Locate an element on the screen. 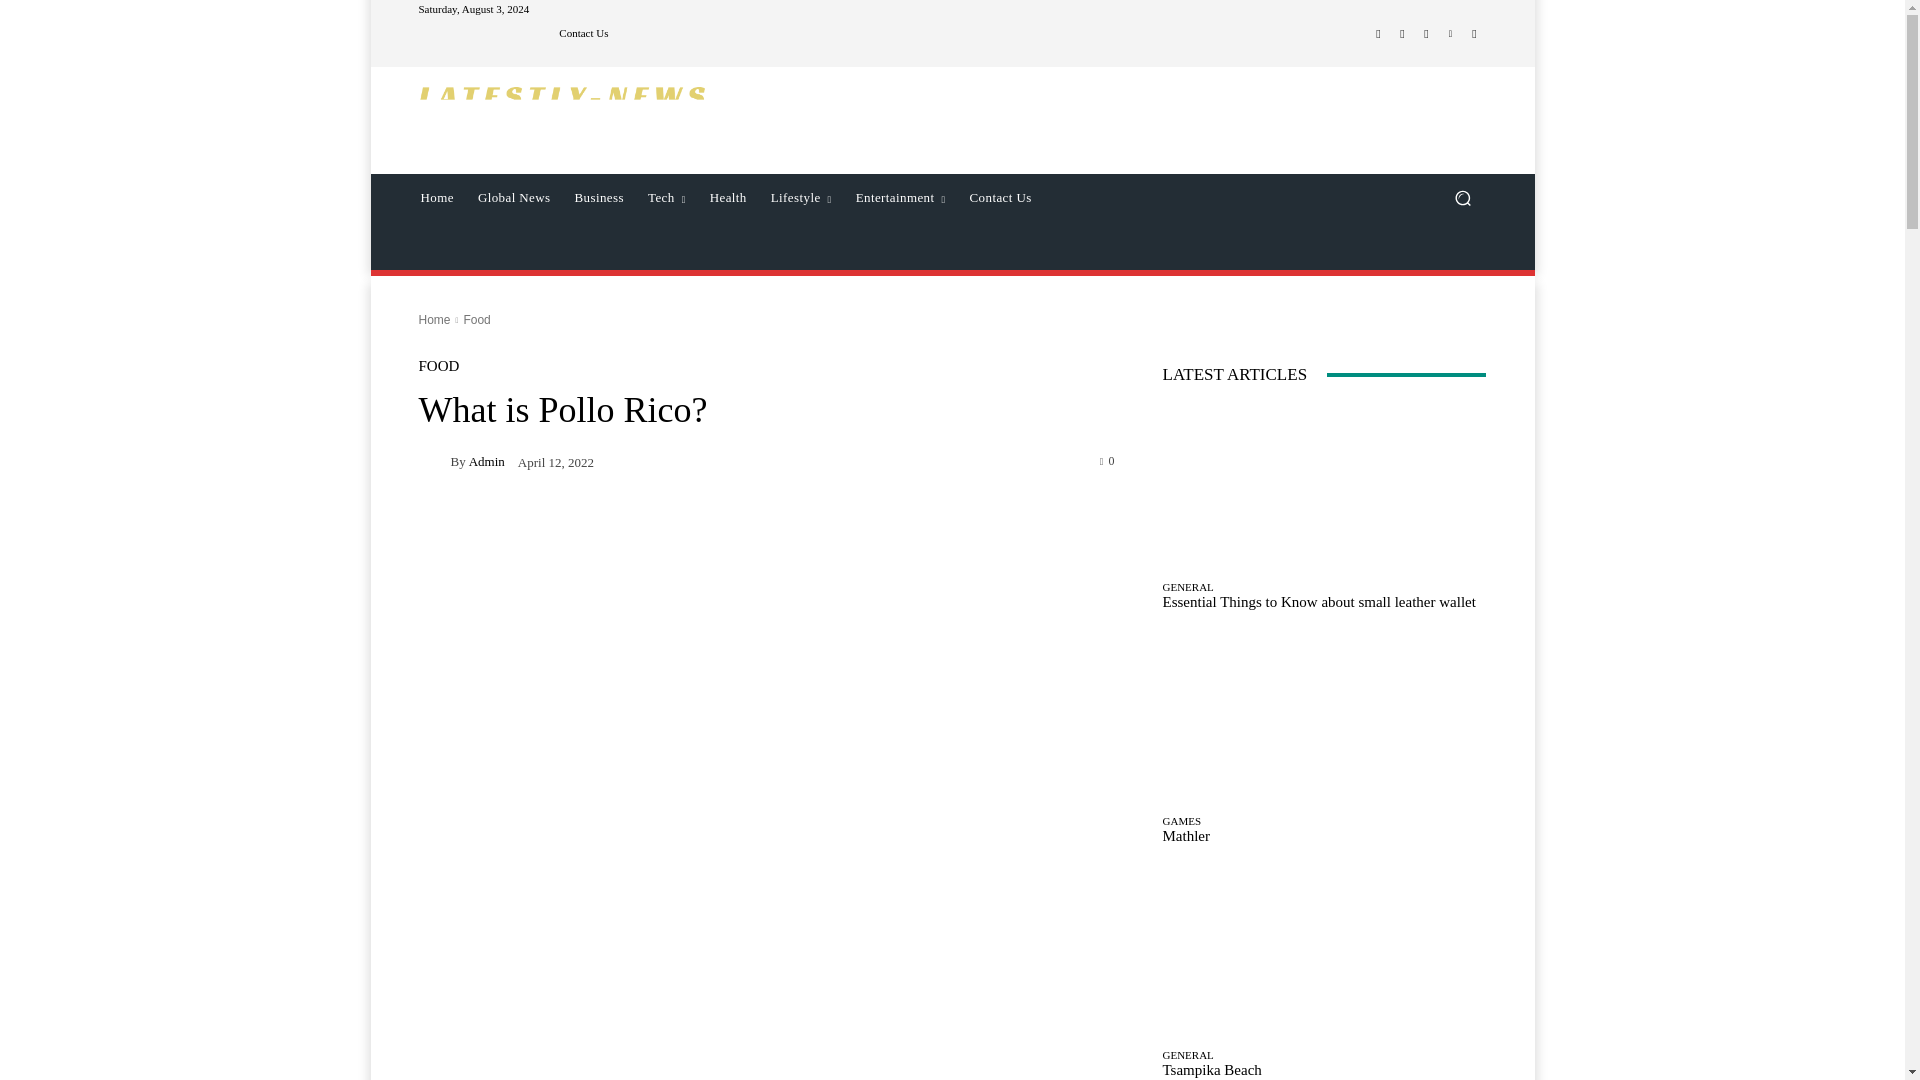 The height and width of the screenshot is (1080, 1920). Instagram is located at coordinates (1402, 34).